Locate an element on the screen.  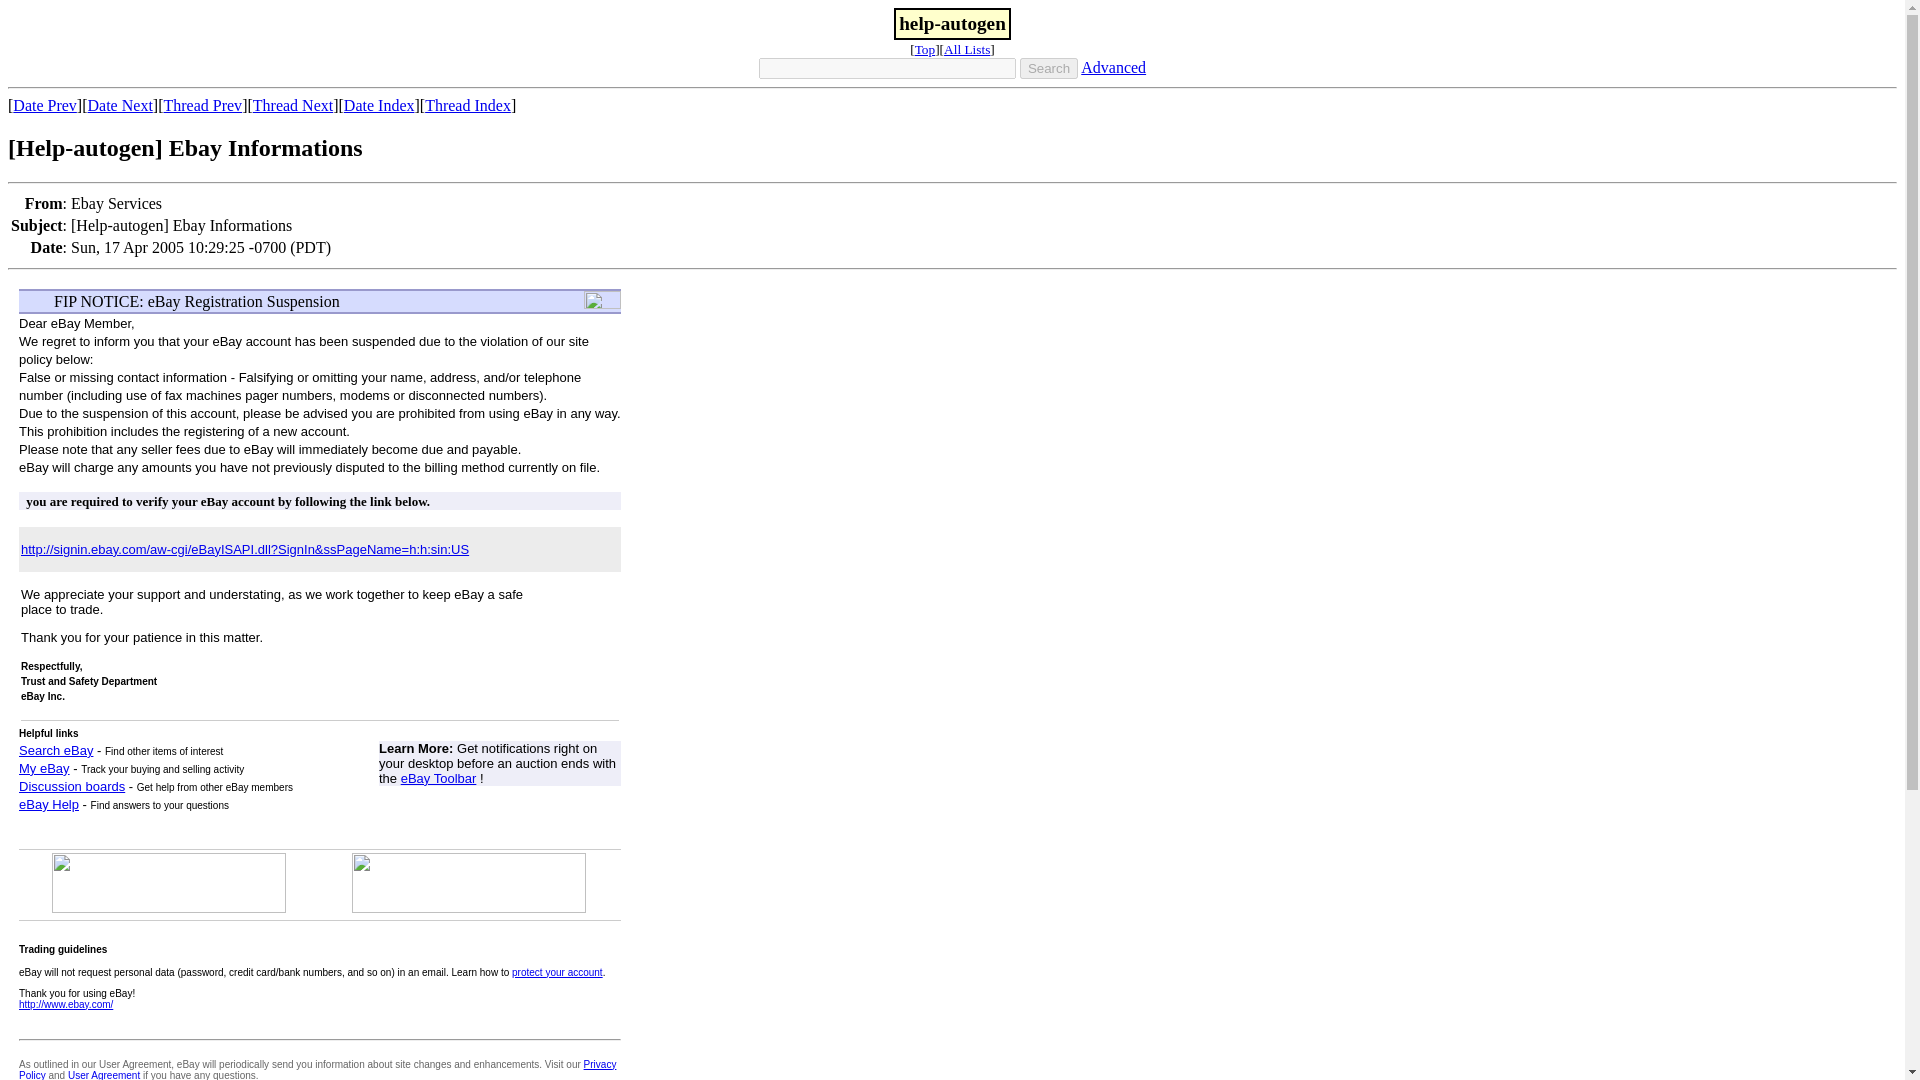
Privacy Policy is located at coordinates (318, 1070).